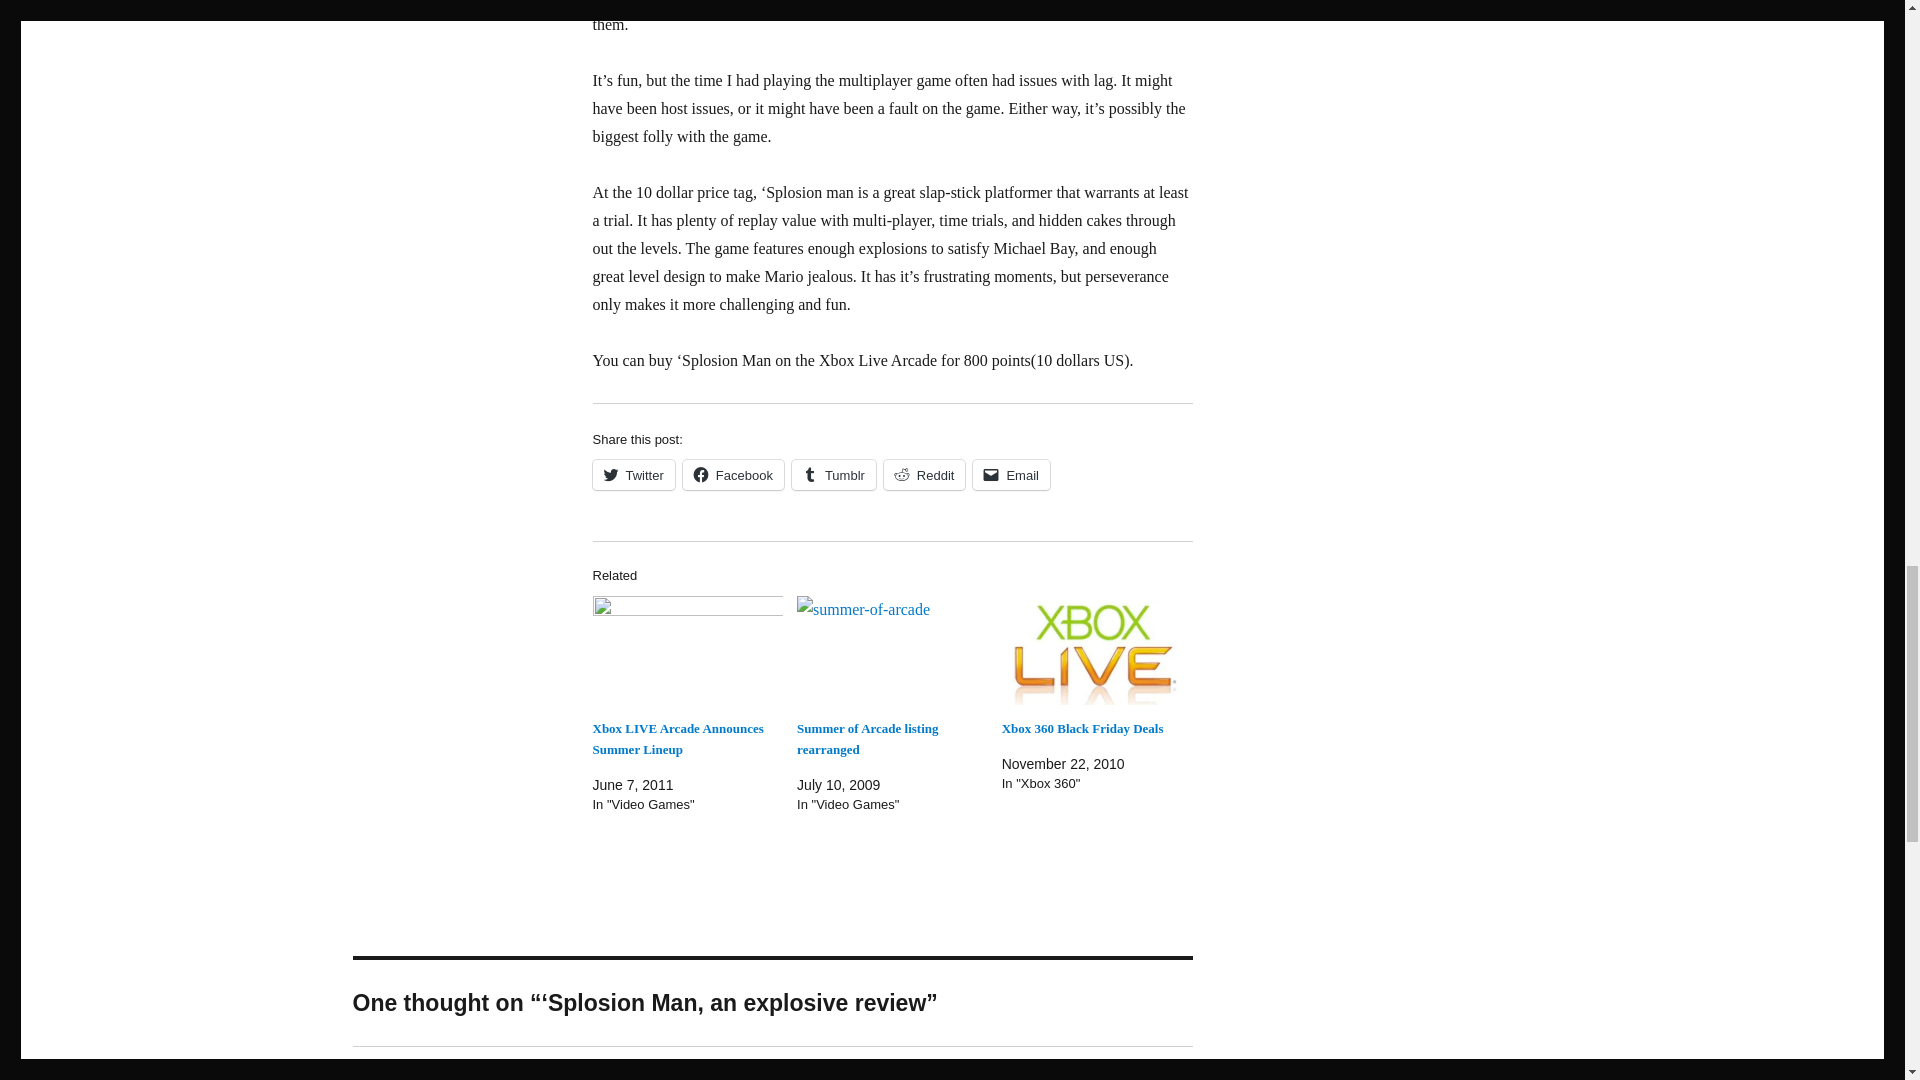 The image size is (1920, 1080). I want to click on Summer of Arcade listing rearranged, so click(867, 739).